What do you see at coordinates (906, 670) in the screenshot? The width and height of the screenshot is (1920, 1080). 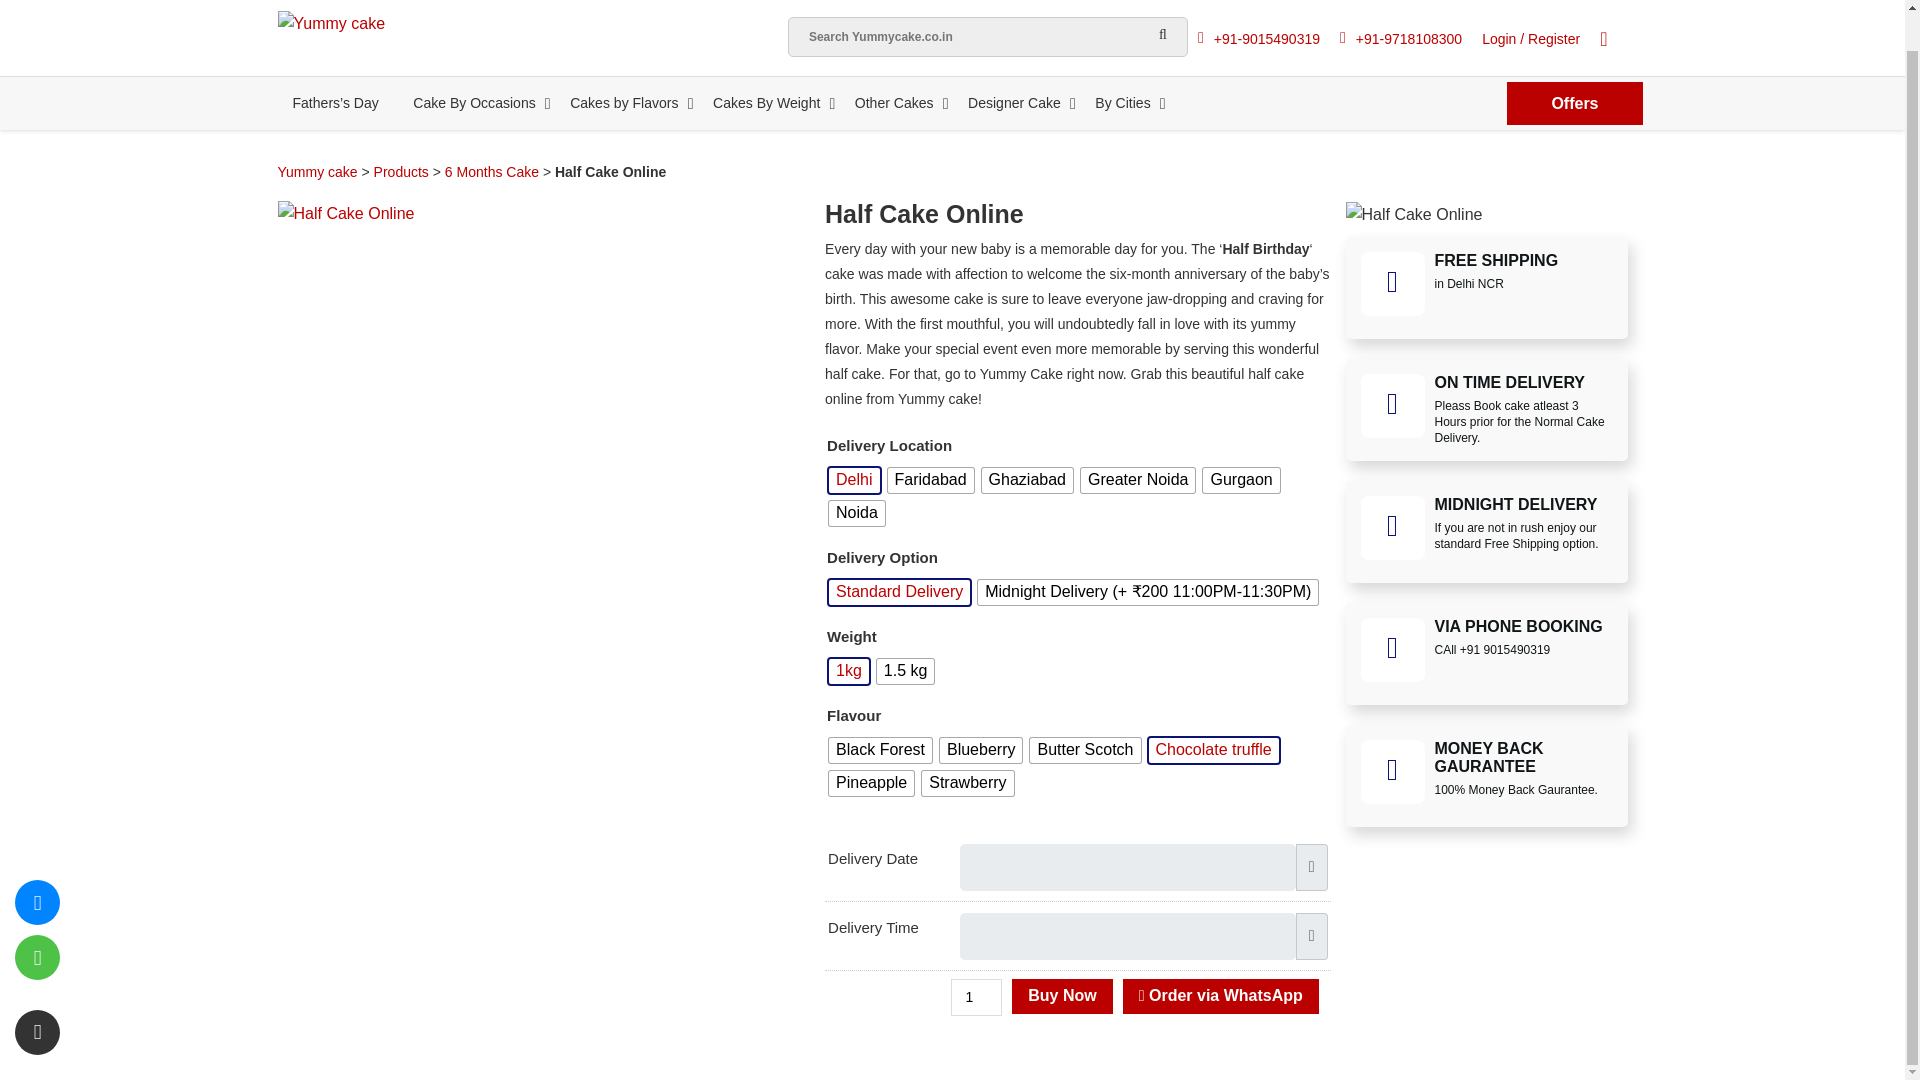 I see `1.5 kg` at bounding box center [906, 670].